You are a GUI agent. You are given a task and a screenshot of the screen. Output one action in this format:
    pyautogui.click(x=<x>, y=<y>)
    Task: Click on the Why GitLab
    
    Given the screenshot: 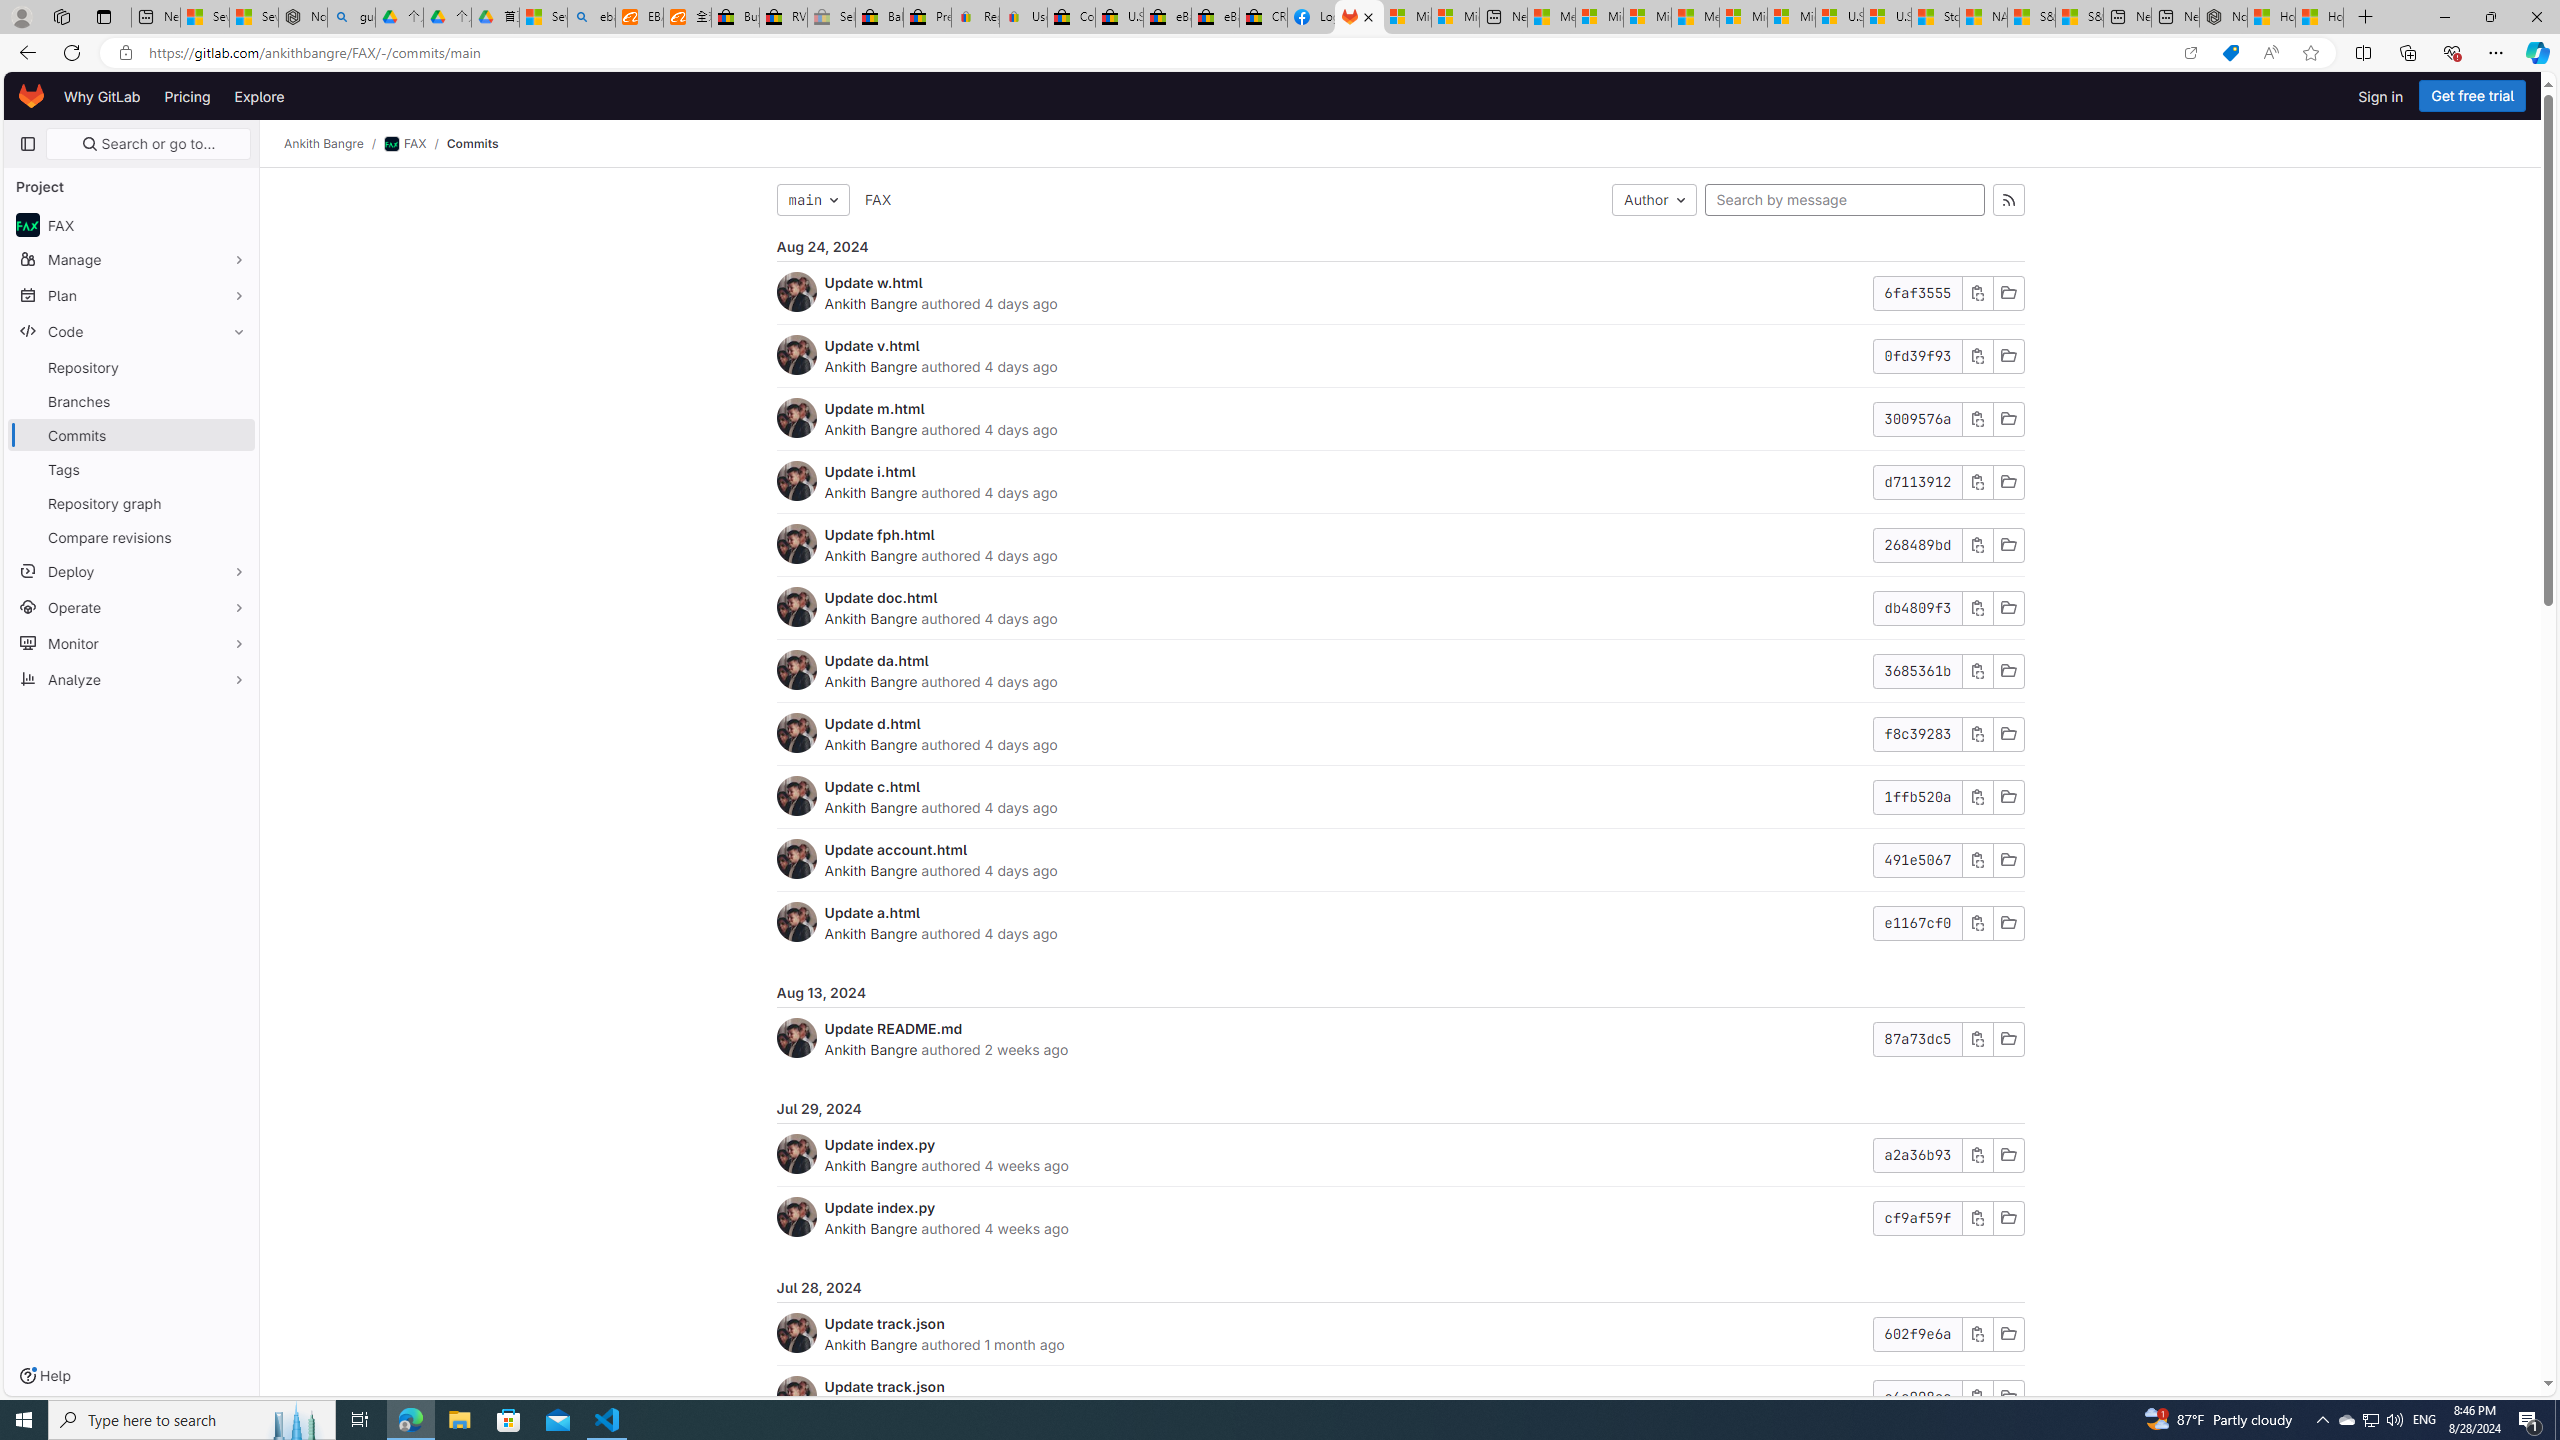 What is the action you would take?
    pyautogui.click(x=102, y=96)
    